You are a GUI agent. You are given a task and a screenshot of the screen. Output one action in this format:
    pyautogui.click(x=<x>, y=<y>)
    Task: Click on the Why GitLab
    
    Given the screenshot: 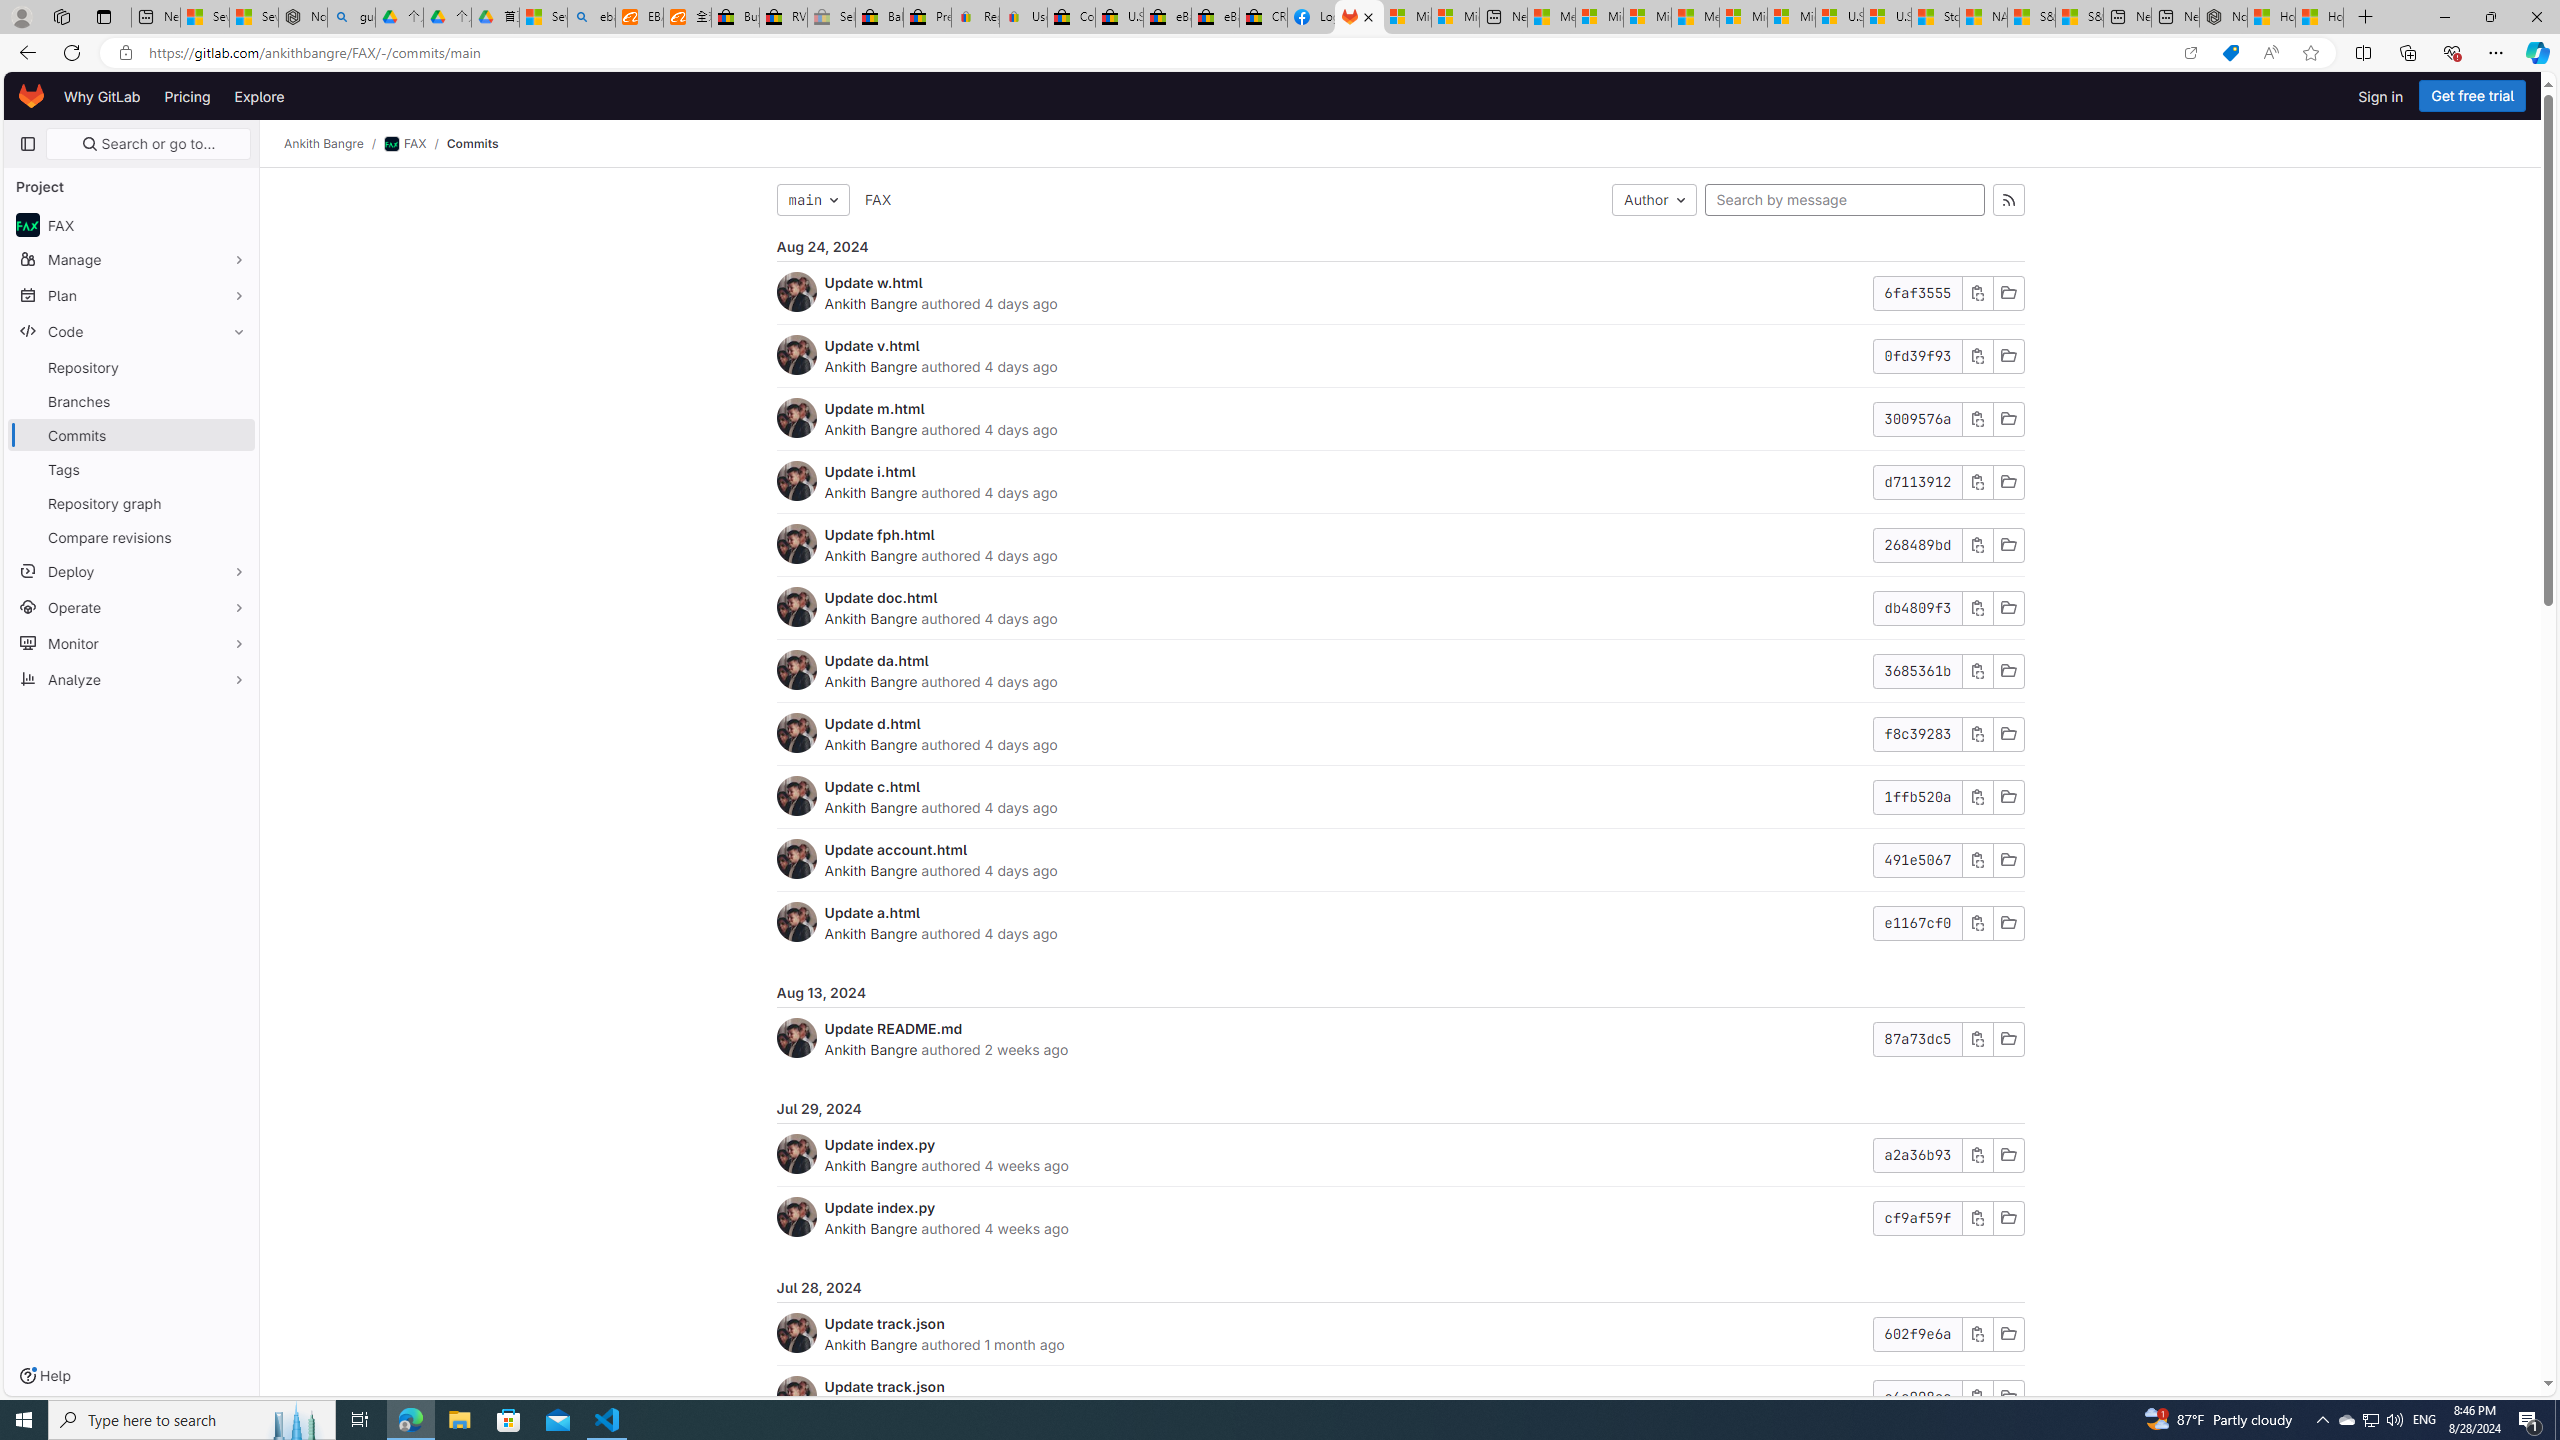 What is the action you would take?
    pyautogui.click(x=102, y=96)
    